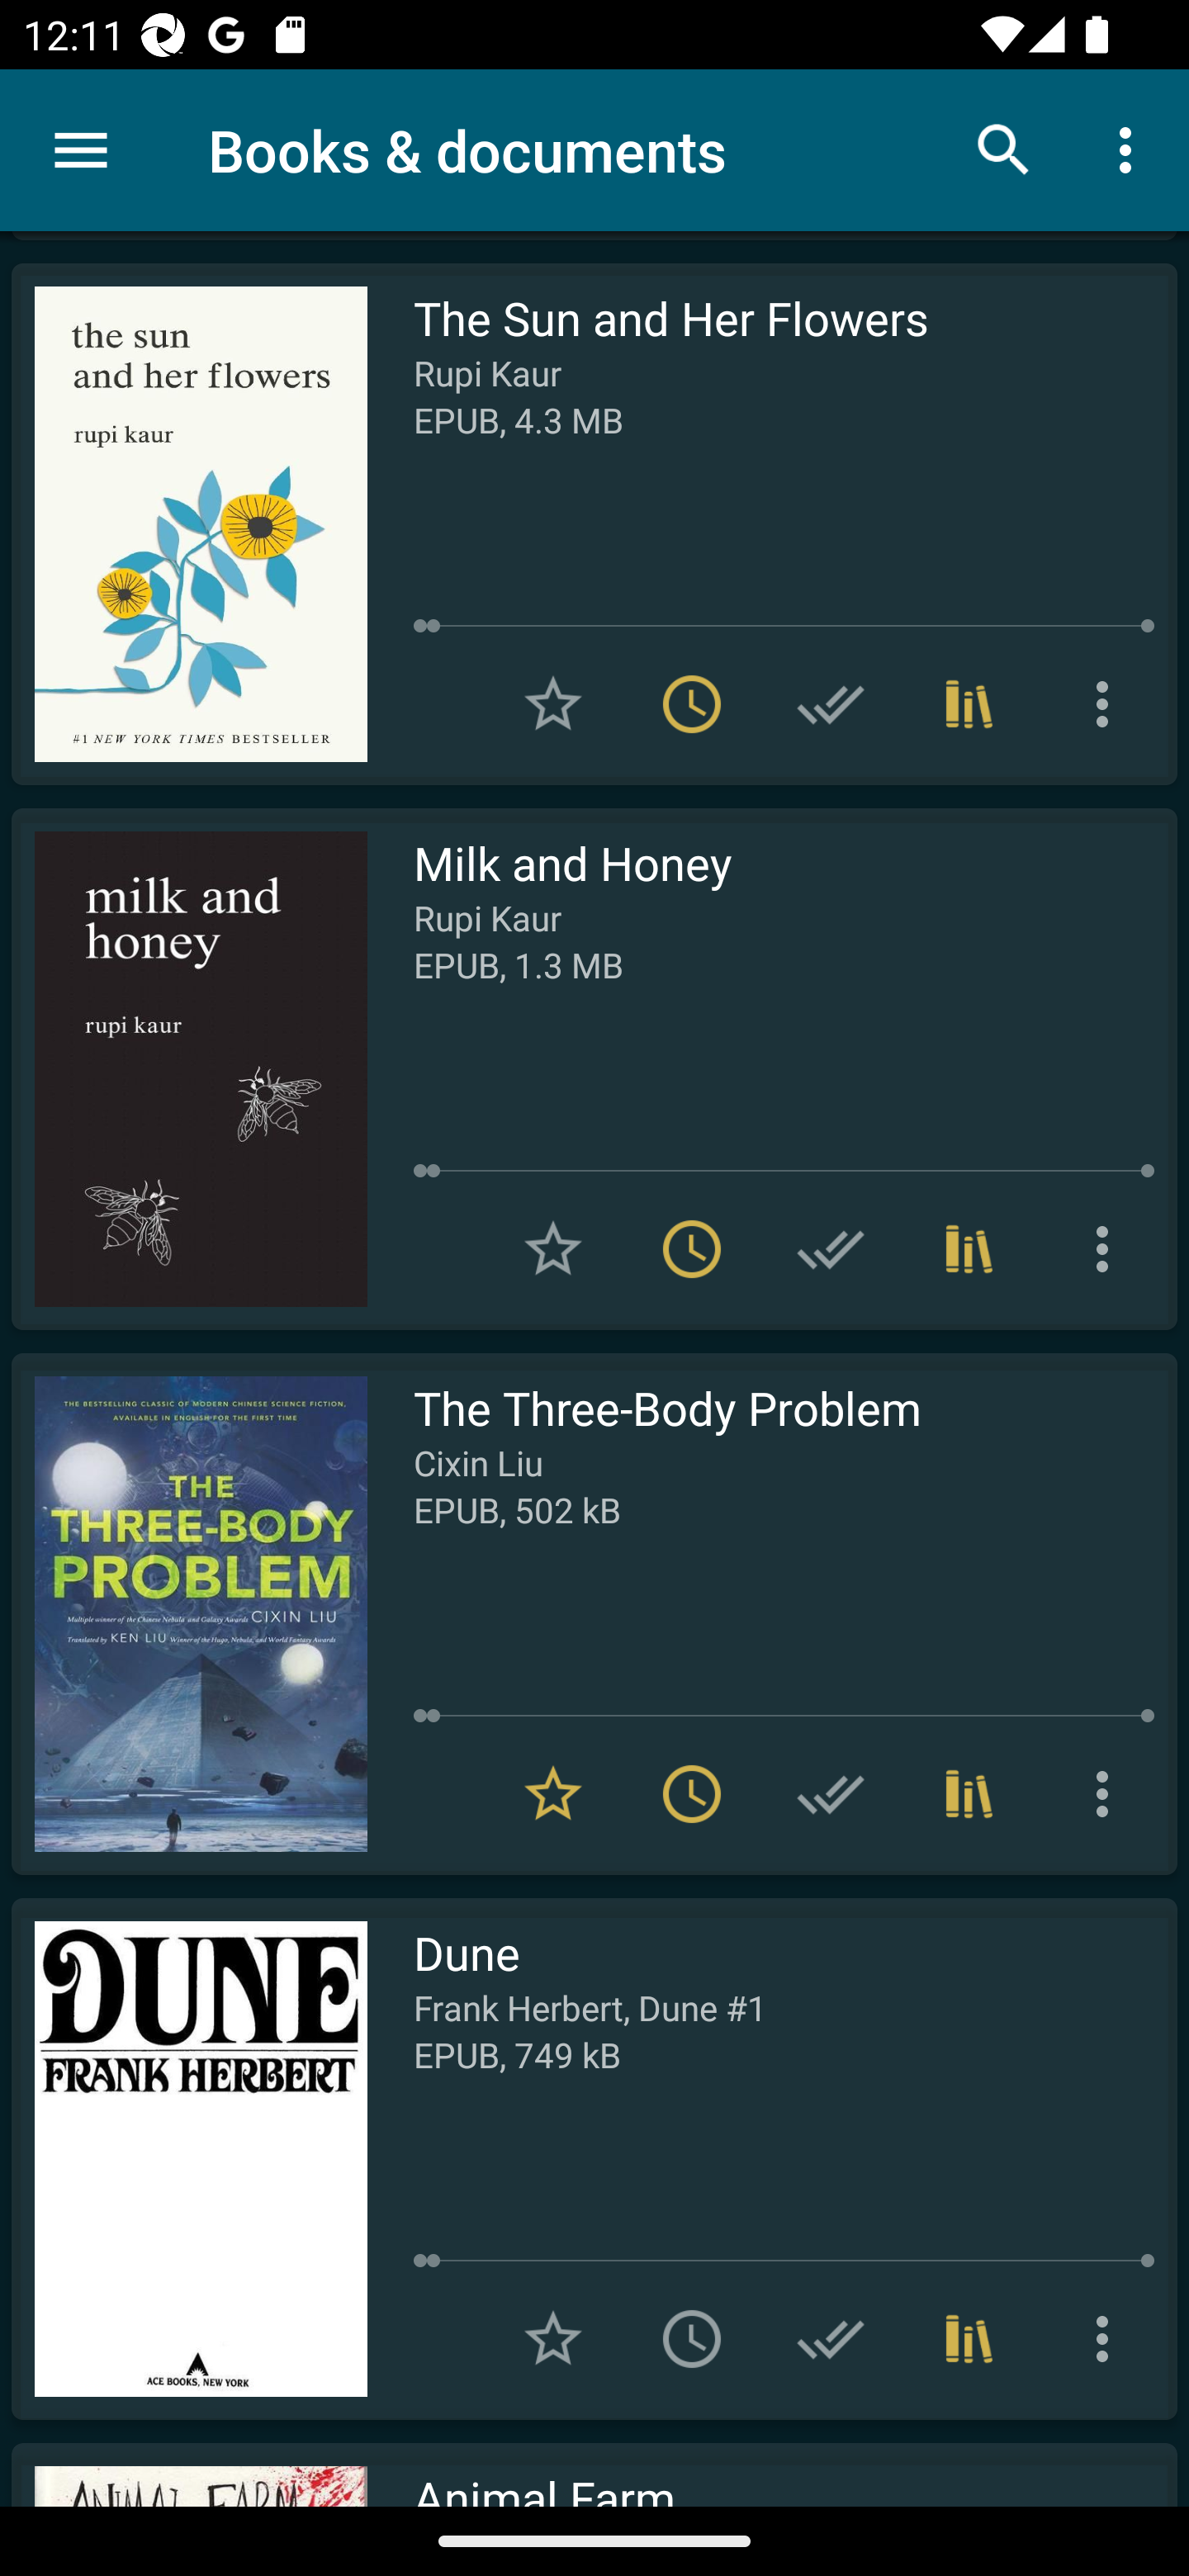 This screenshot has height=2576, width=1189. I want to click on Remove from To read, so click(692, 703).